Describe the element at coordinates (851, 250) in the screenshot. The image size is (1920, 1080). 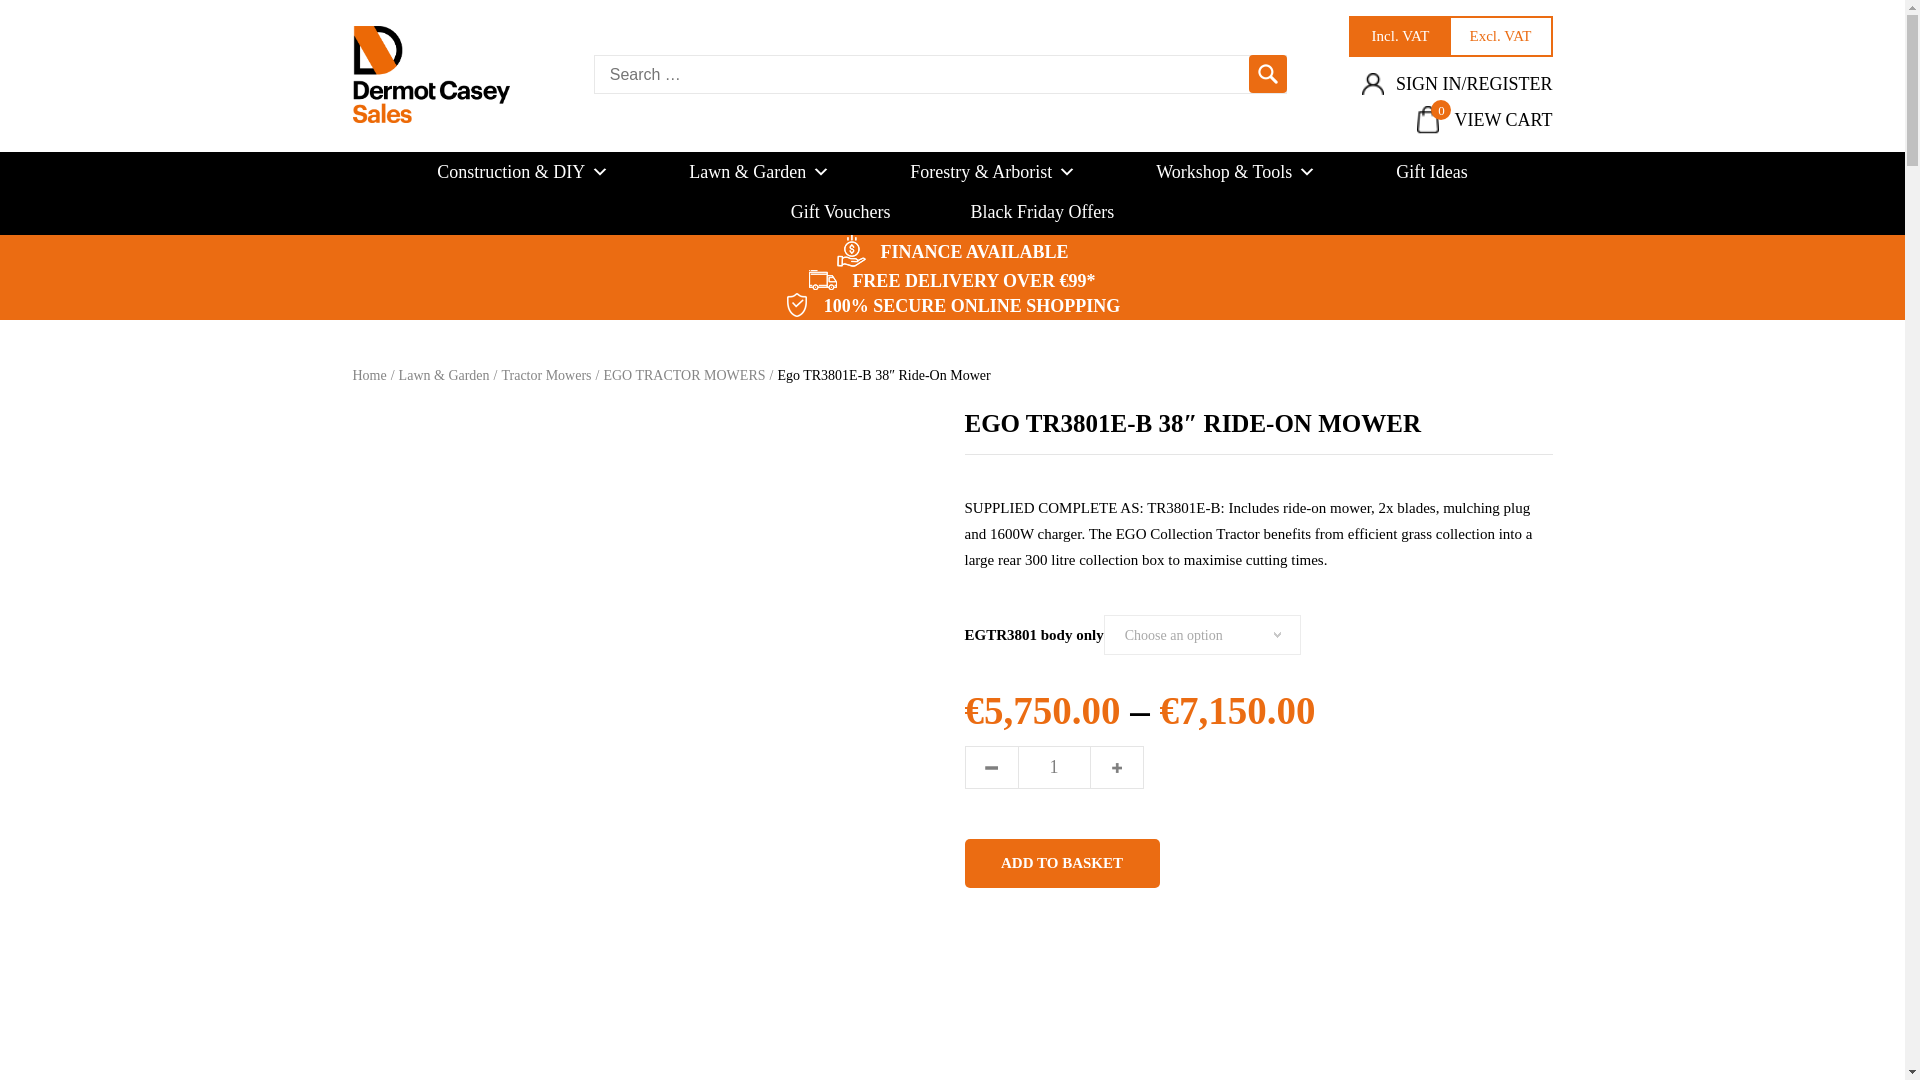
I see `dermotcasey` at that location.